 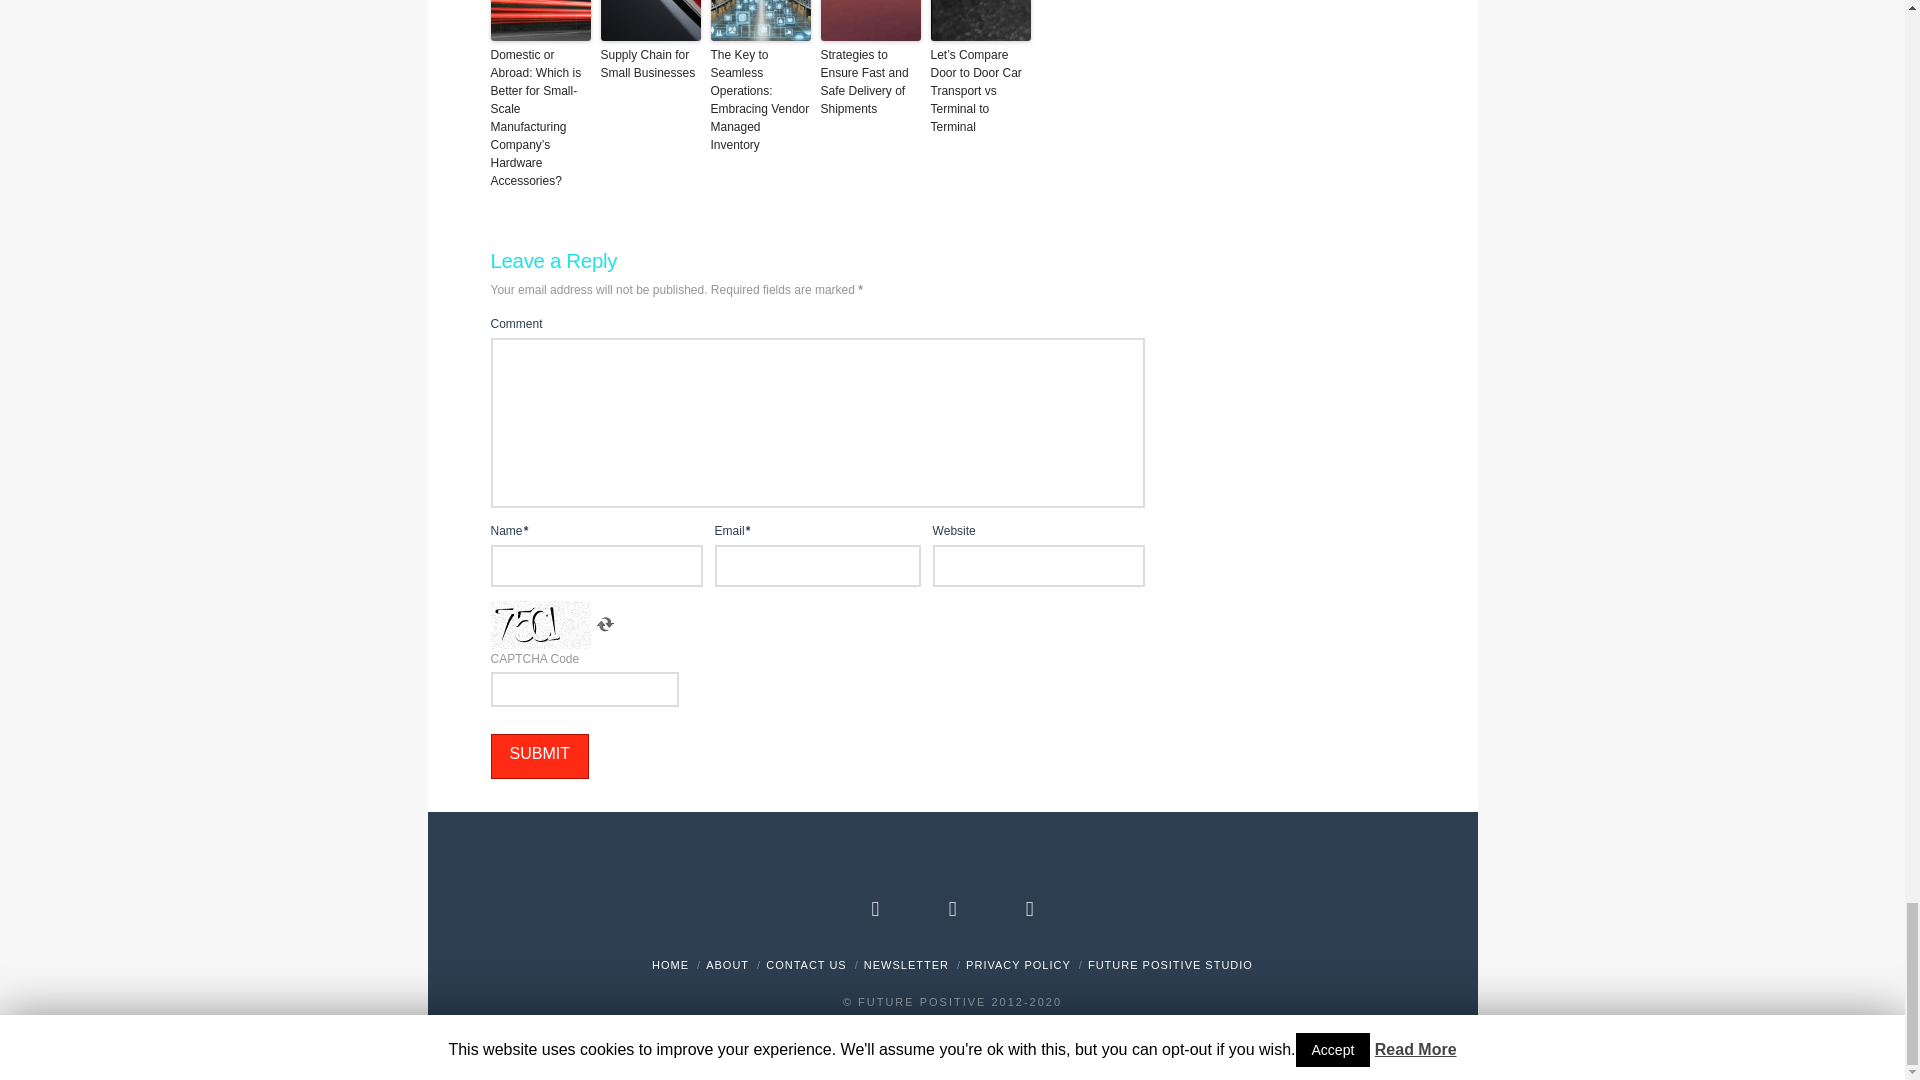 I want to click on Strategies to Ensure Fast and Safe Delivery of Shipments, so click(x=869, y=82).